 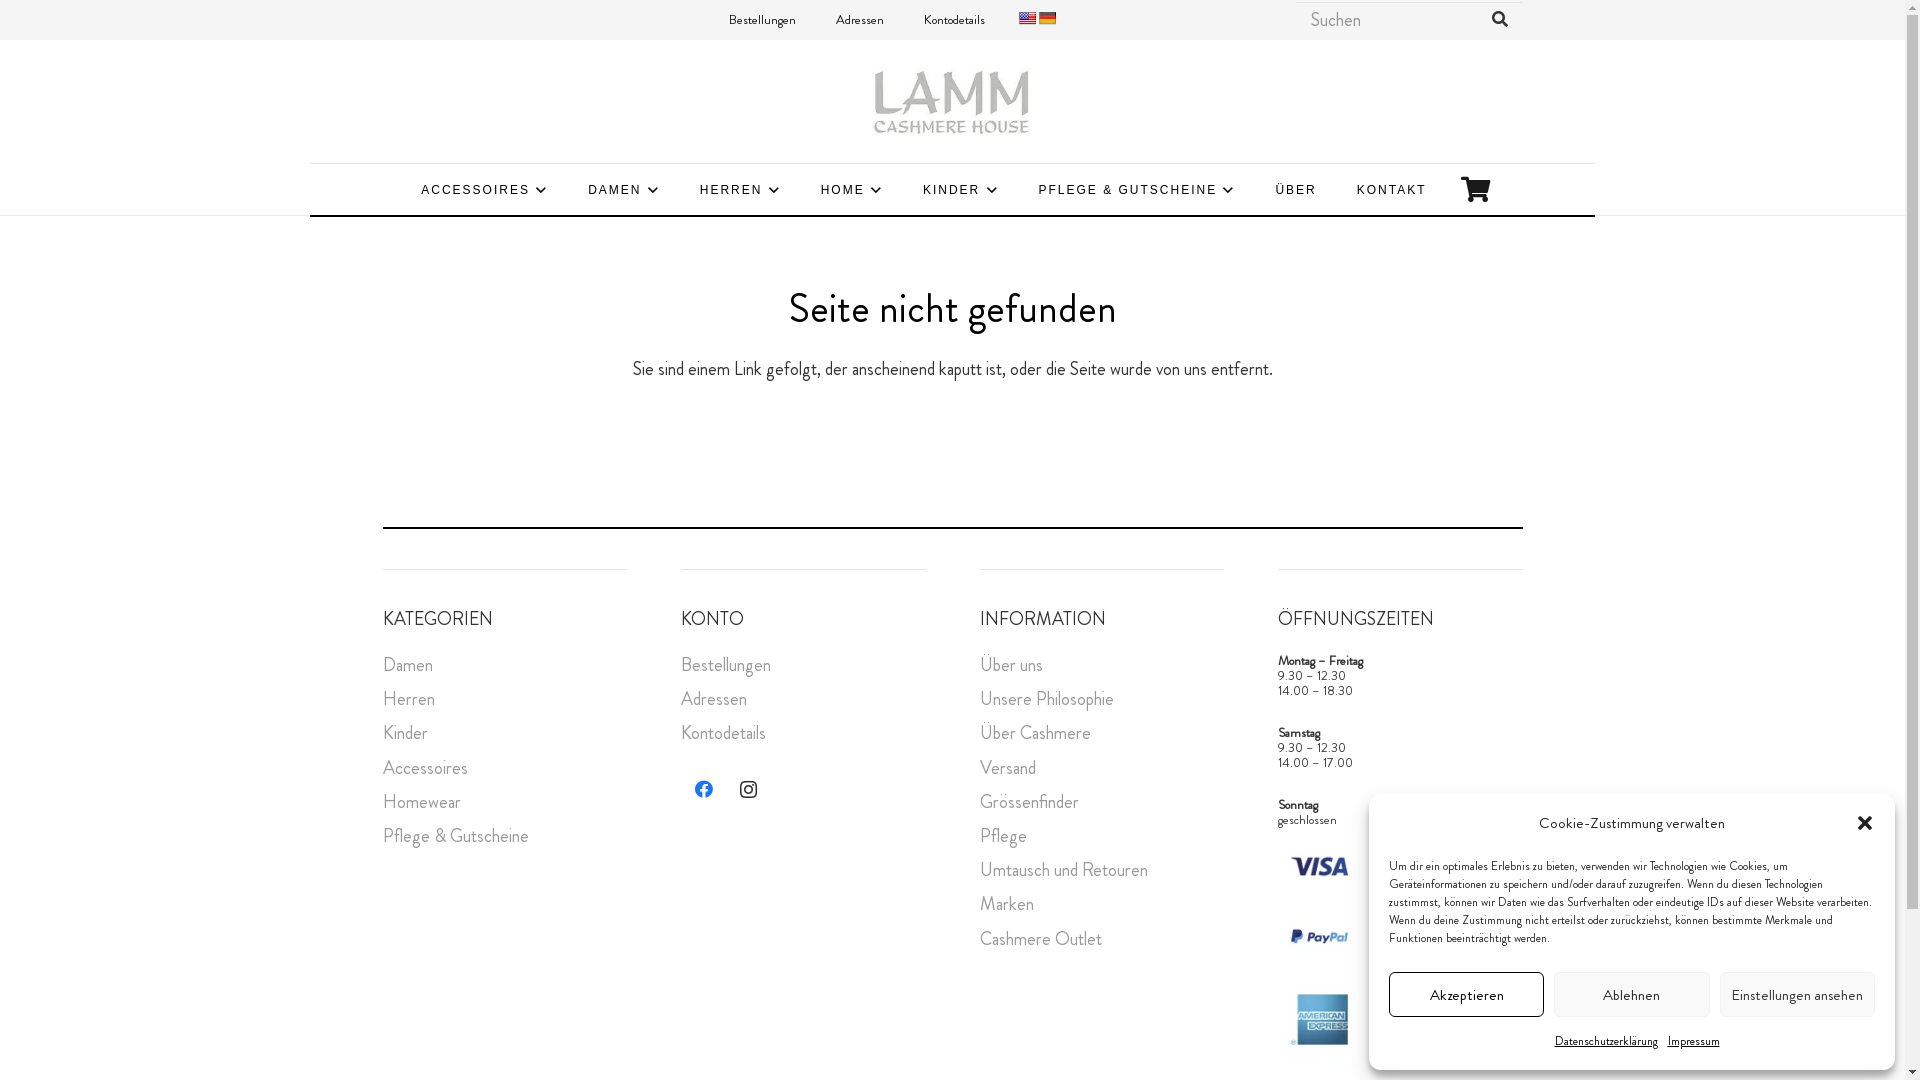 I want to click on Impressum, so click(x=1694, y=1041).